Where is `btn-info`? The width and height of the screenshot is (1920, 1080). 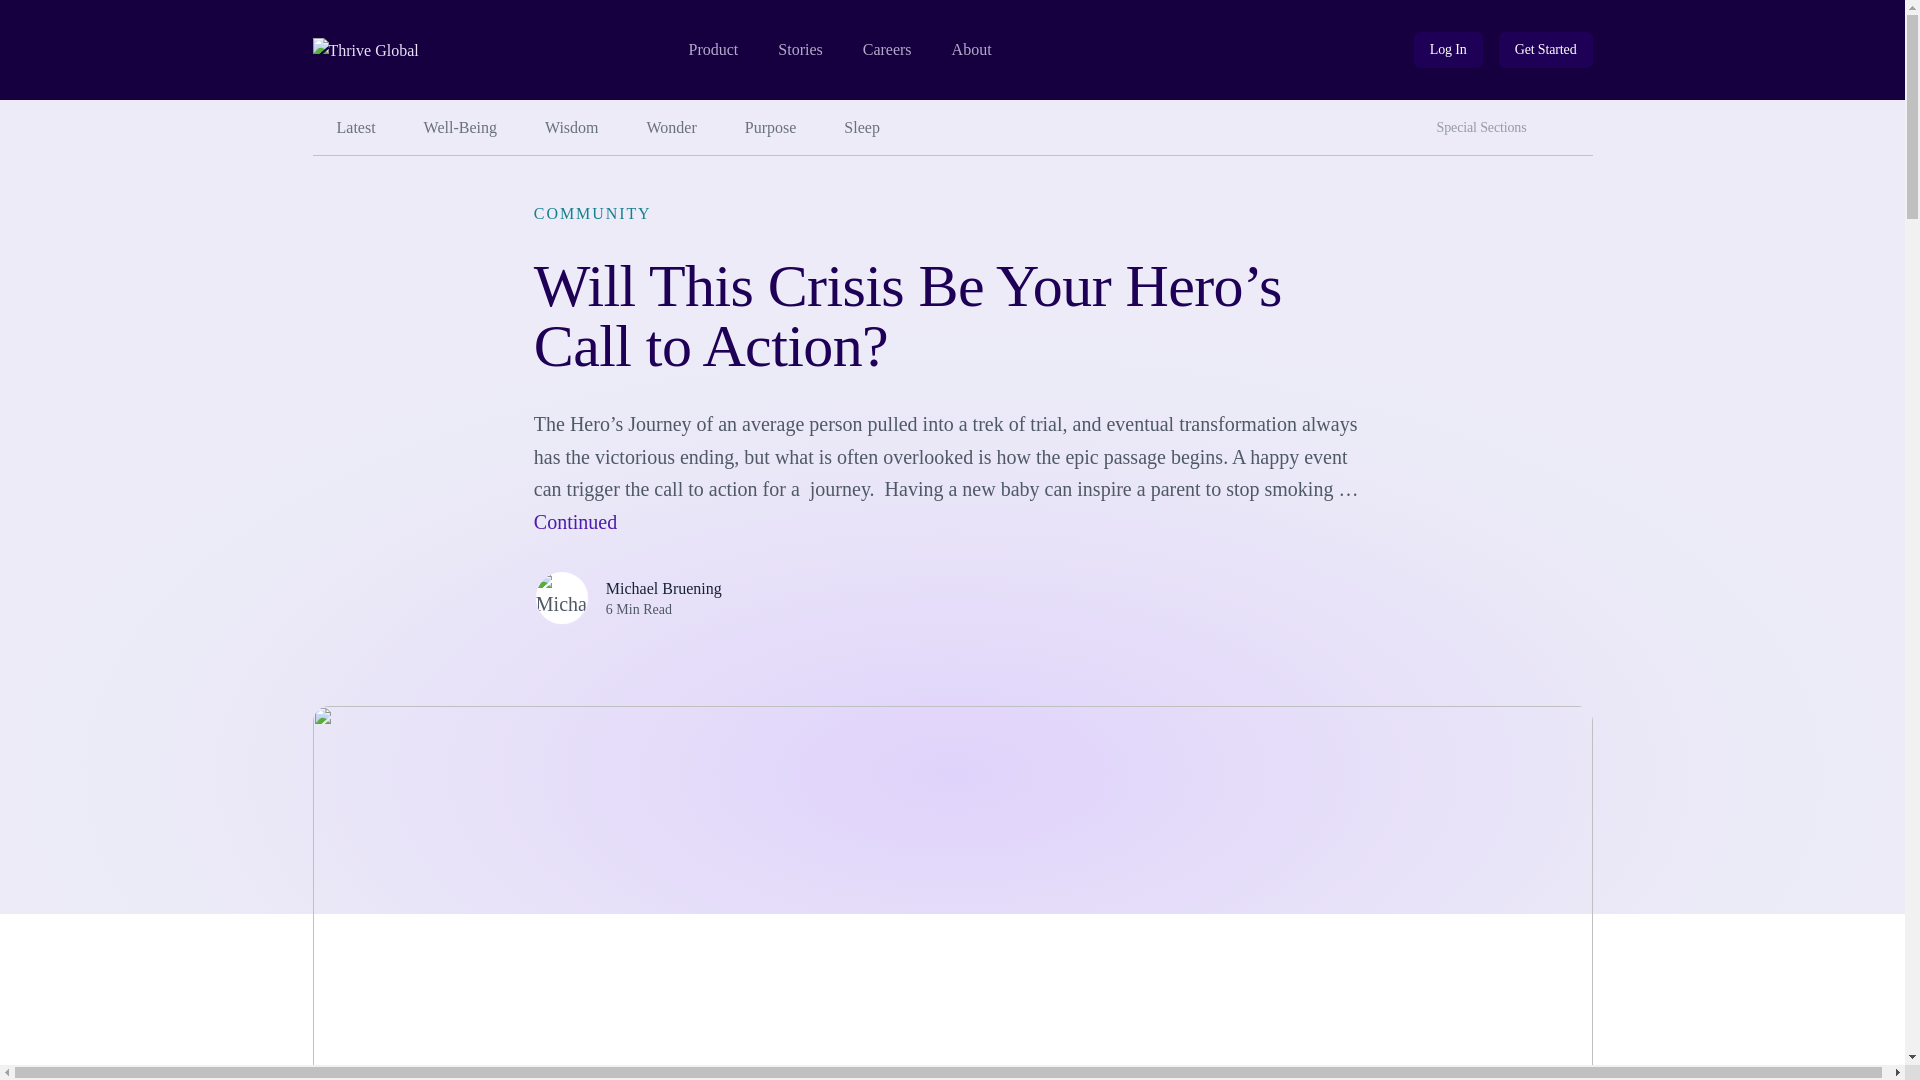 btn-info is located at coordinates (1448, 50).